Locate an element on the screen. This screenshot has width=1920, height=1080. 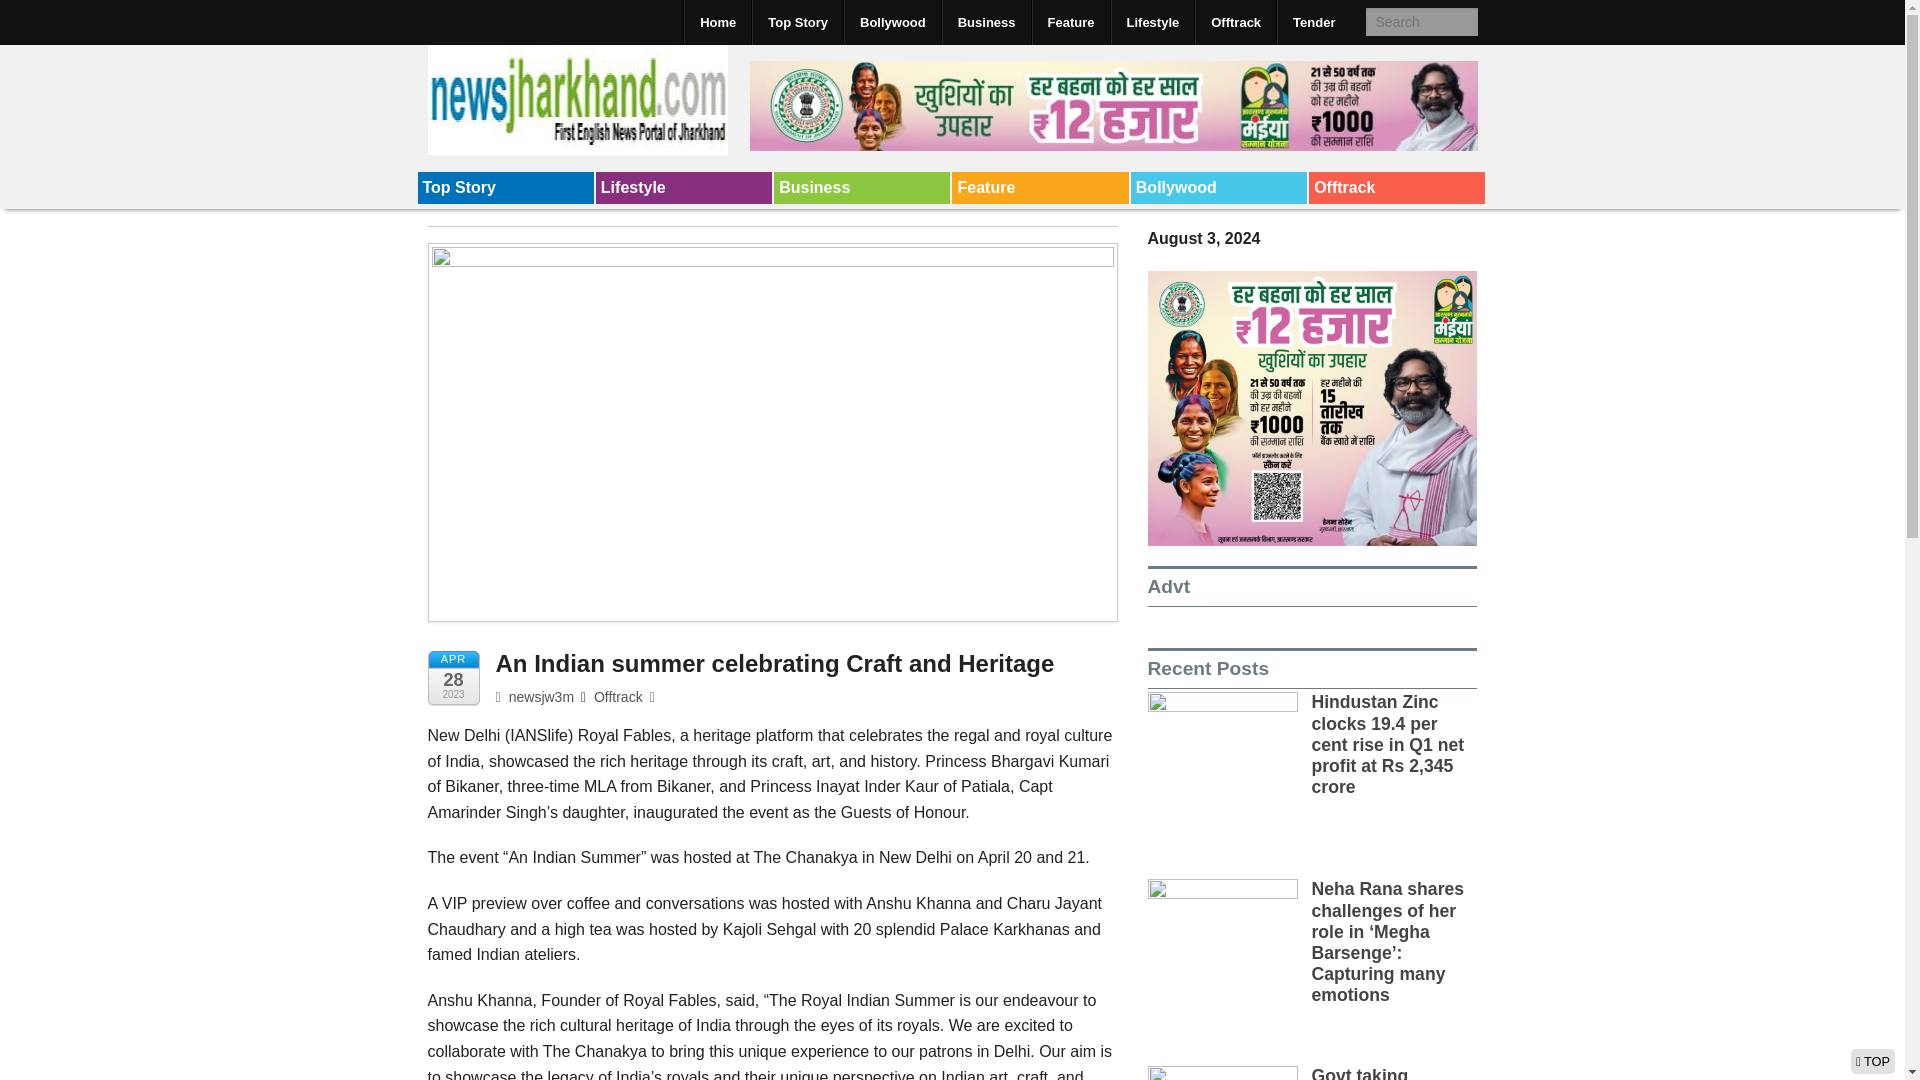
View all posts by newsjw3m is located at coordinates (534, 697).